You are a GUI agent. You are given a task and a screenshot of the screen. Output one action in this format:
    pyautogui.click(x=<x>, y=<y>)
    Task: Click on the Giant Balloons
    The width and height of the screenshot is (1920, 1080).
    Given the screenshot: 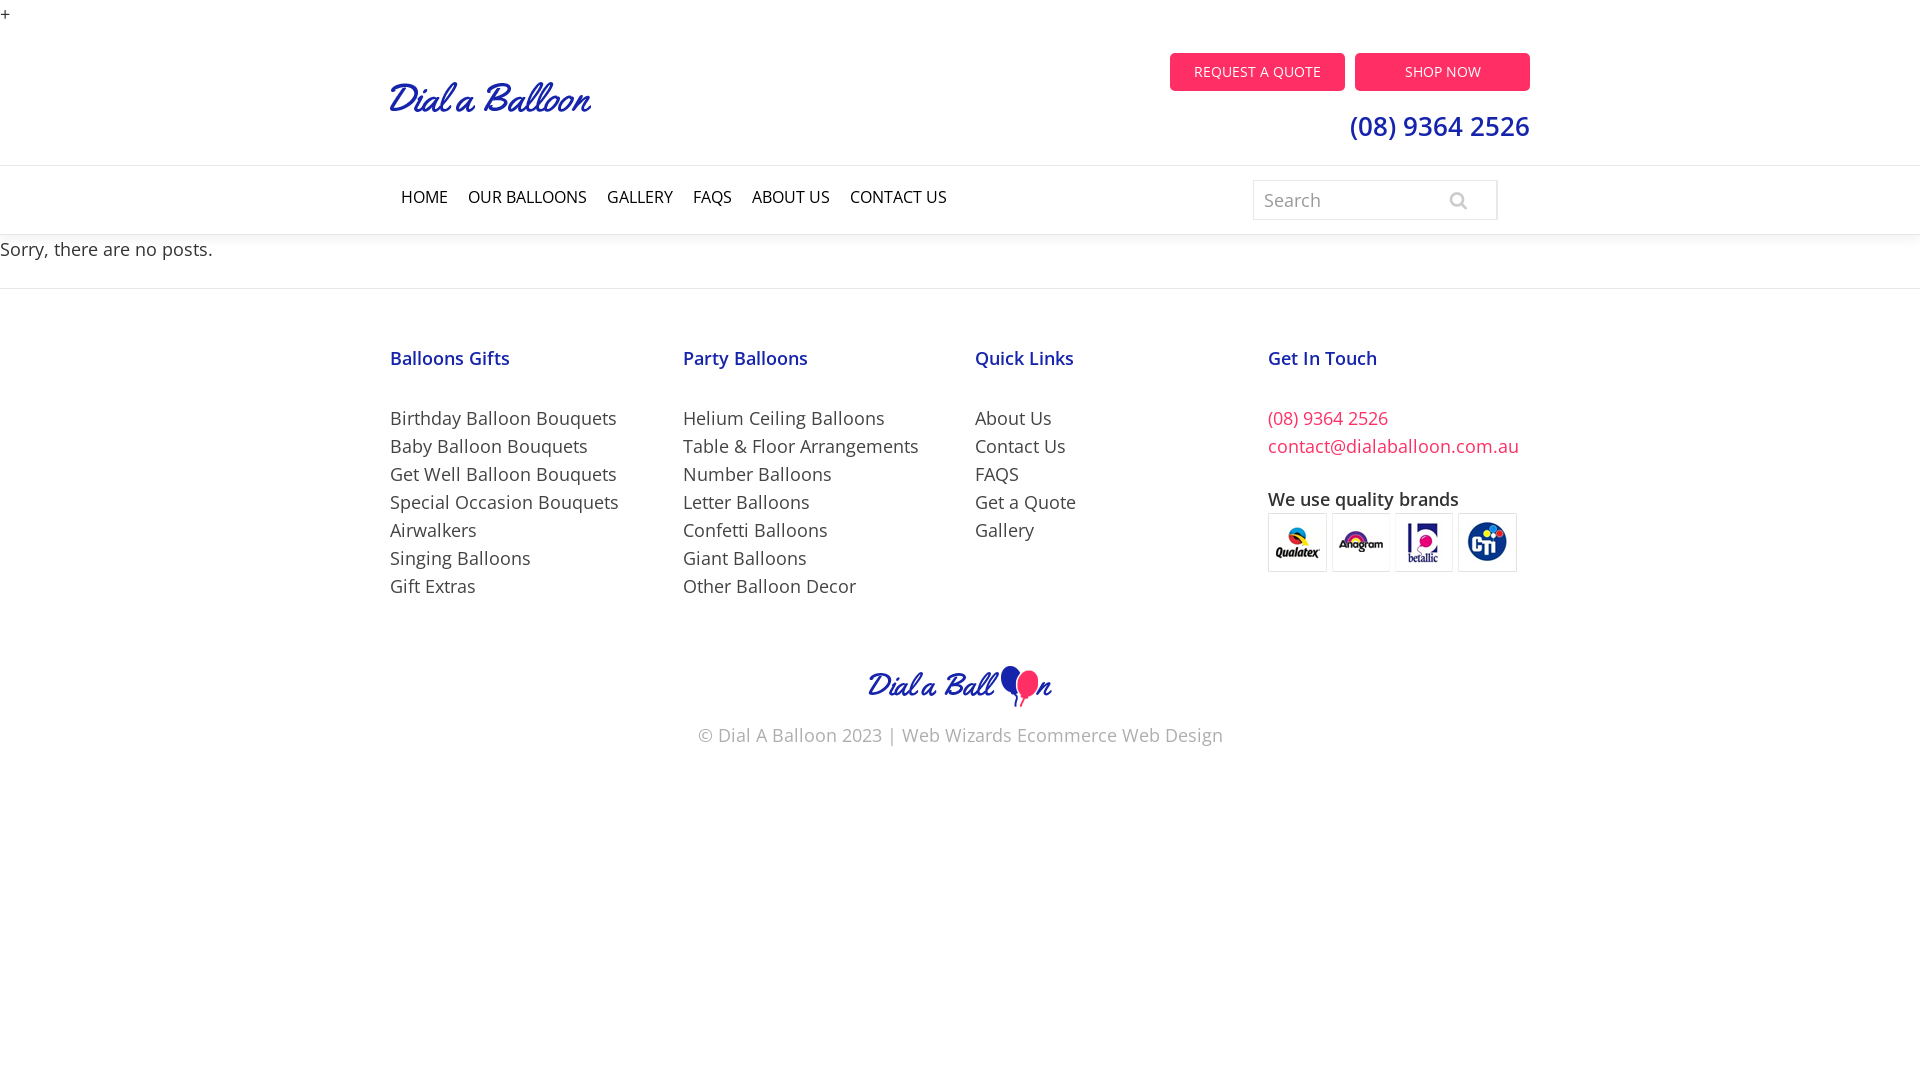 What is the action you would take?
    pyautogui.click(x=744, y=558)
    